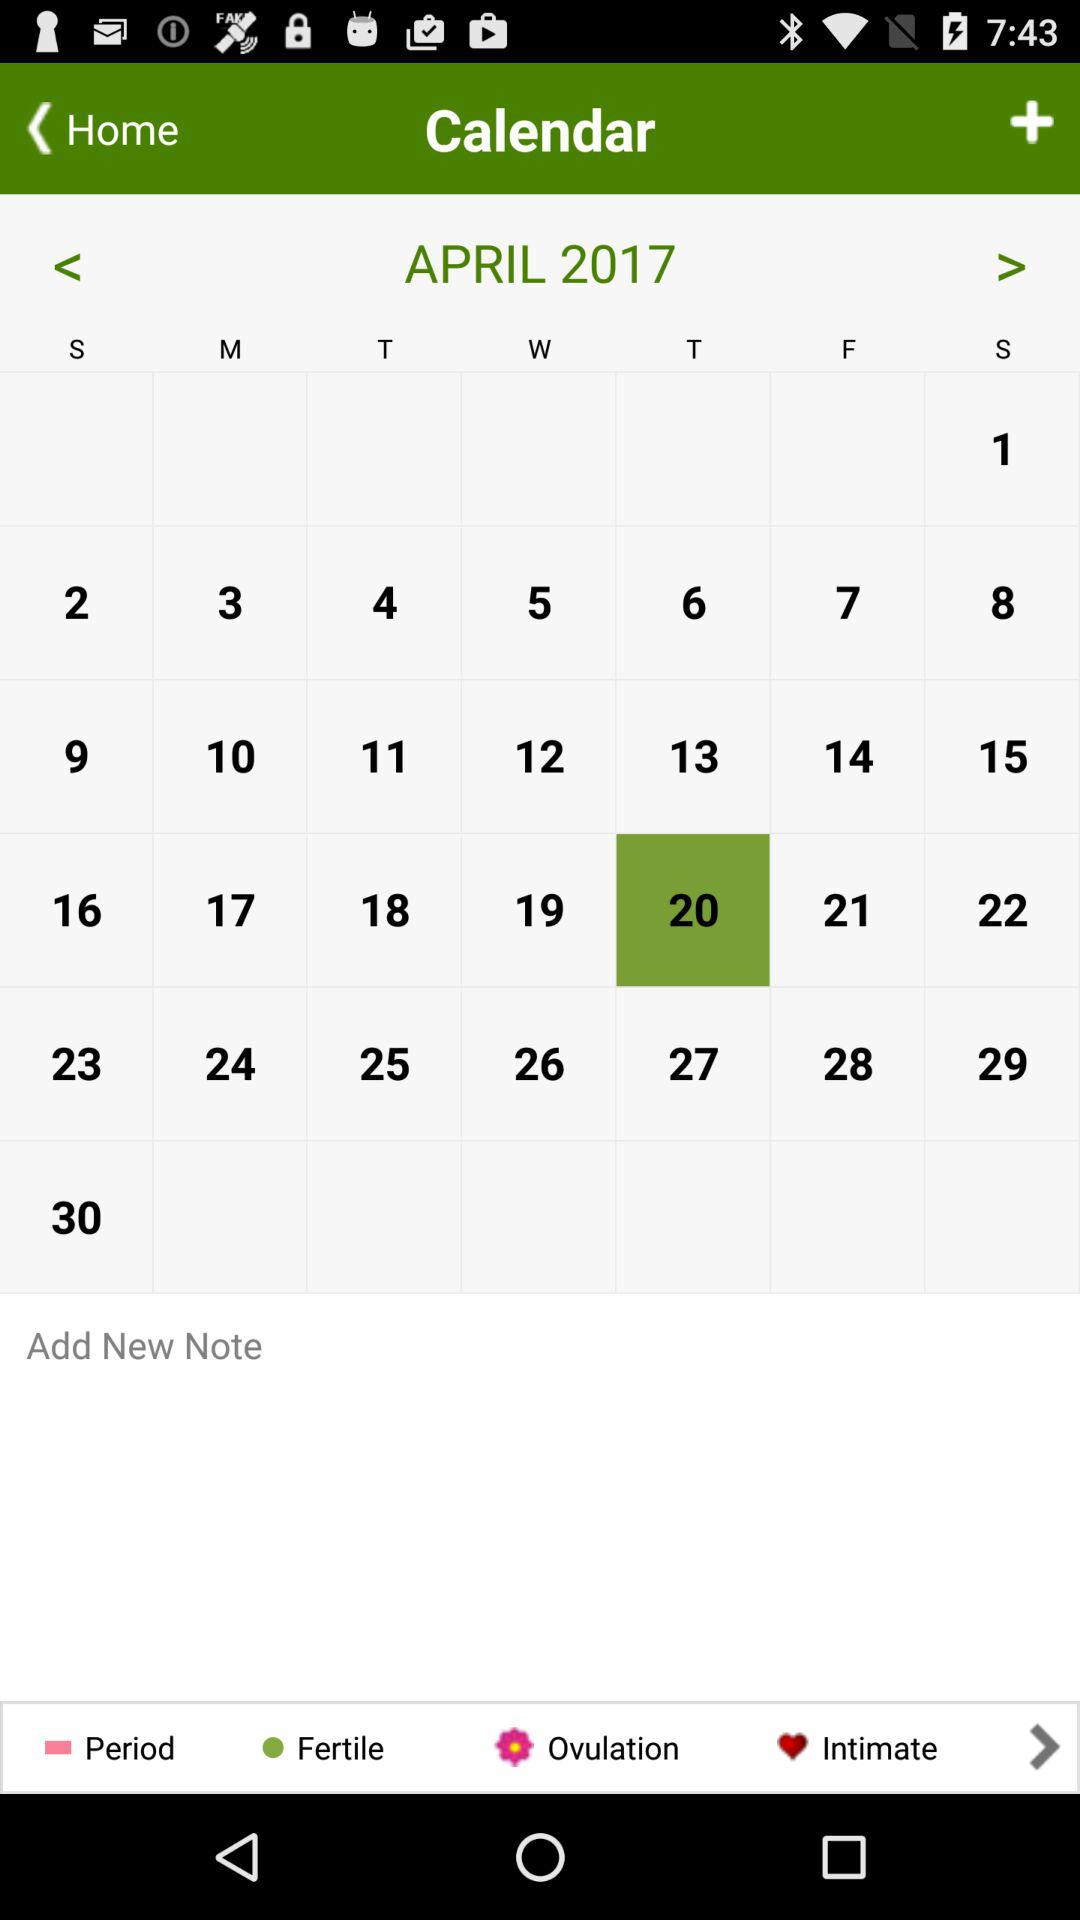  I want to click on select app to the right of the < app, so click(540, 262).